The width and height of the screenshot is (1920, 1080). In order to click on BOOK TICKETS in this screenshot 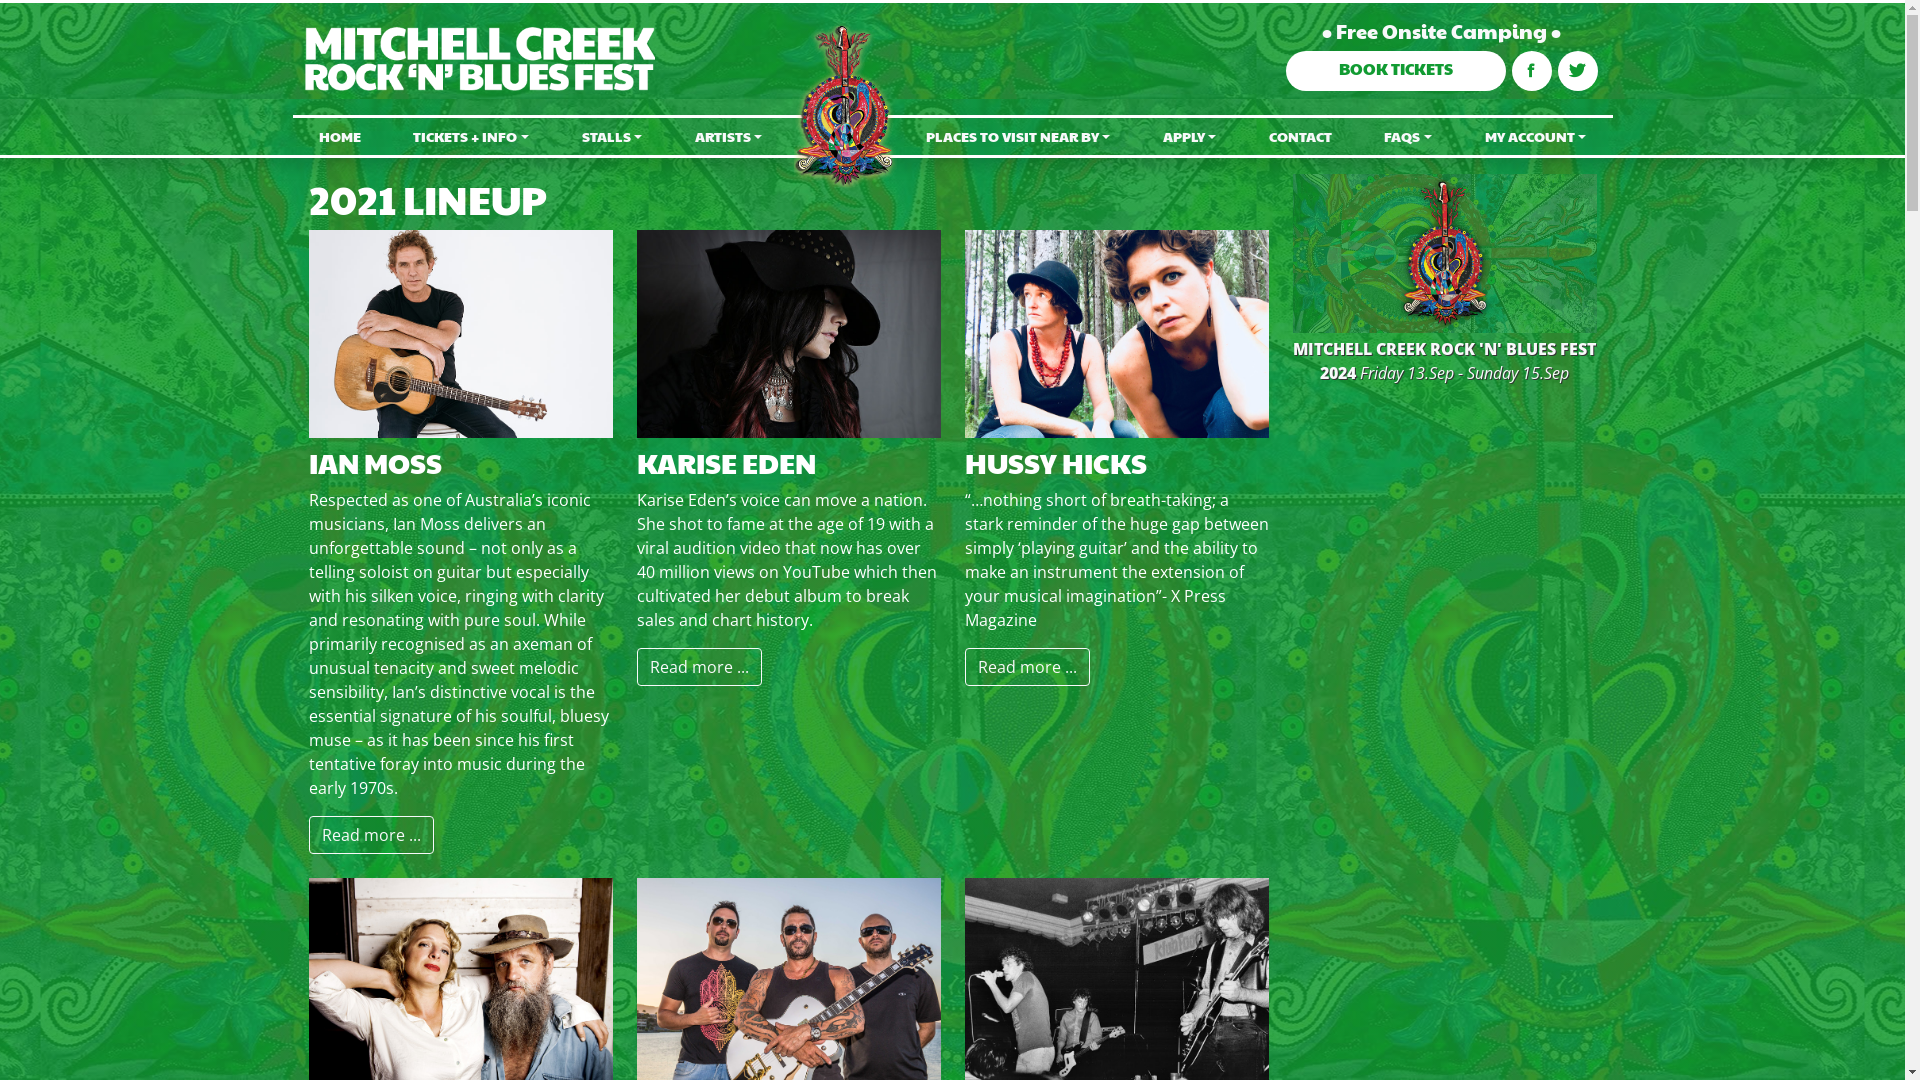, I will do `click(1396, 71)`.